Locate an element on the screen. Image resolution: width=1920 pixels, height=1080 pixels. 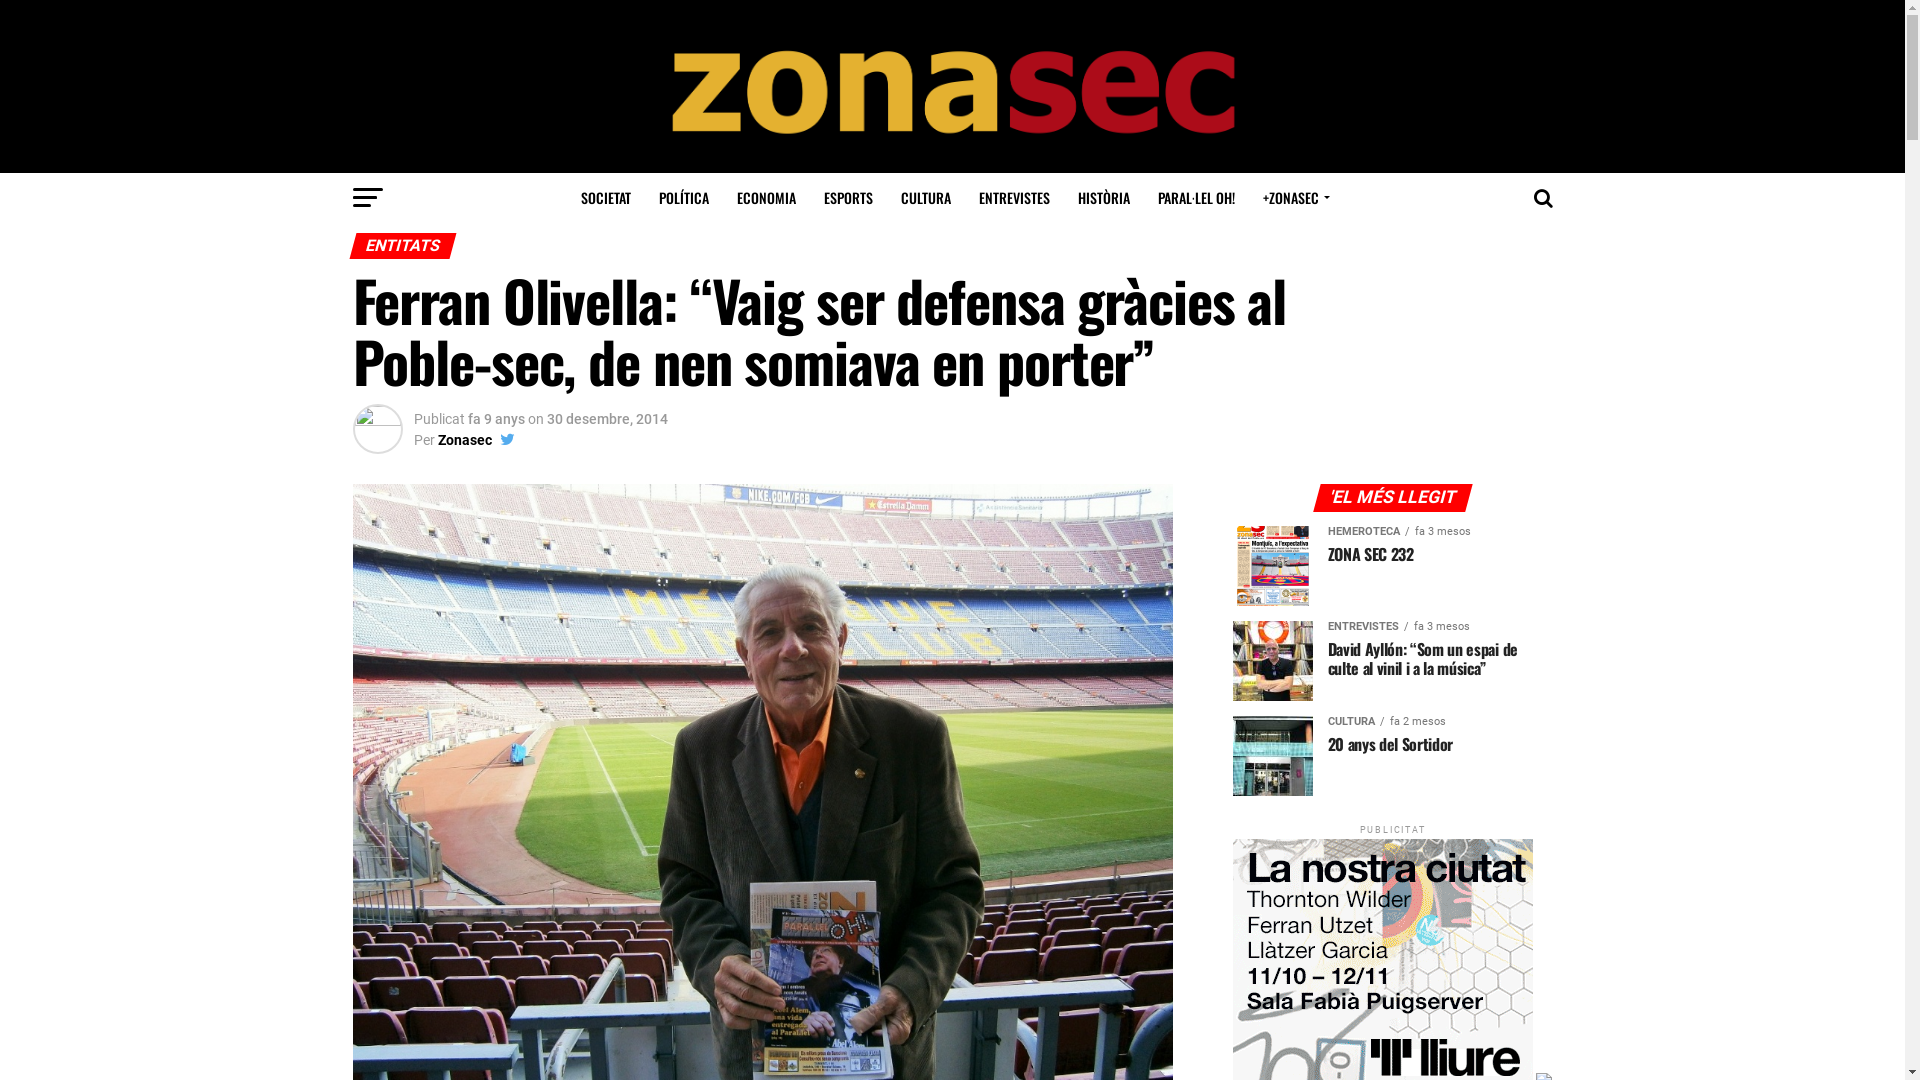
ESPORTS is located at coordinates (848, 198).